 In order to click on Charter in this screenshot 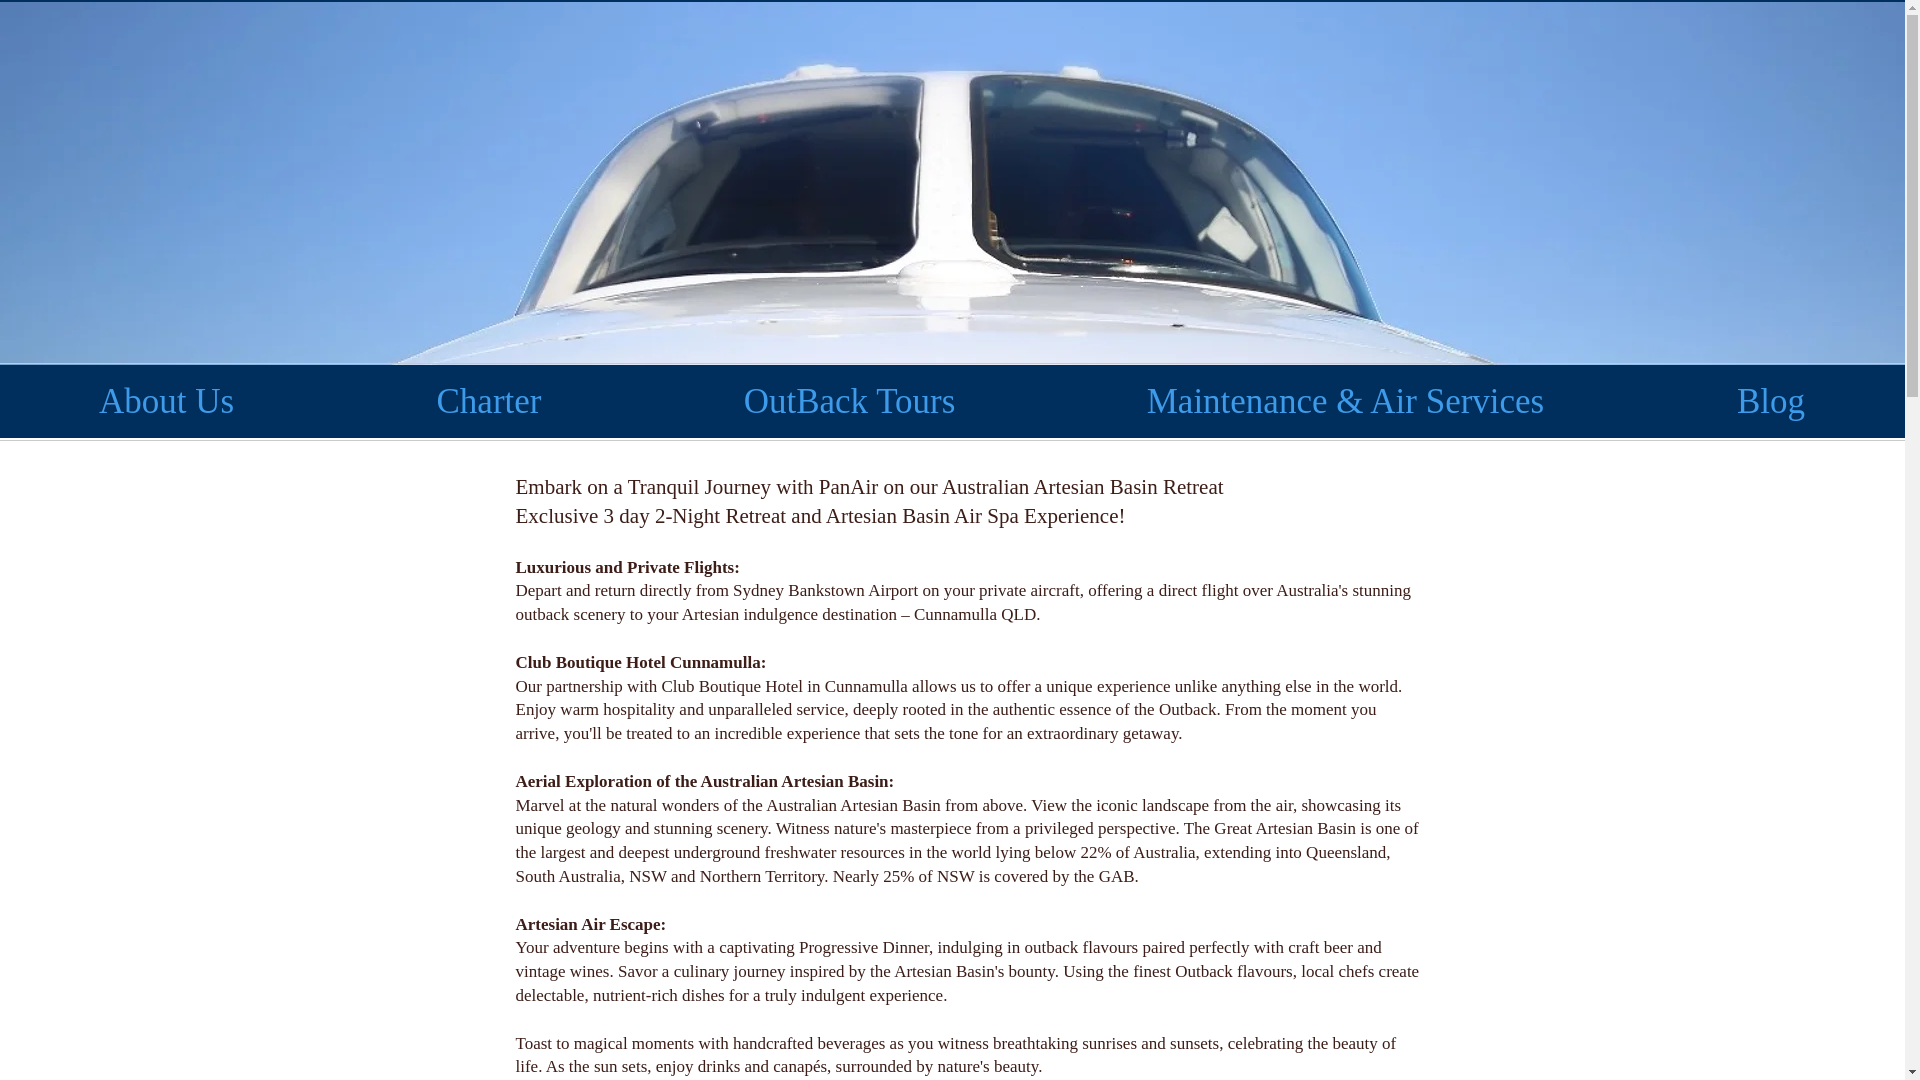, I will do `click(488, 401)`.